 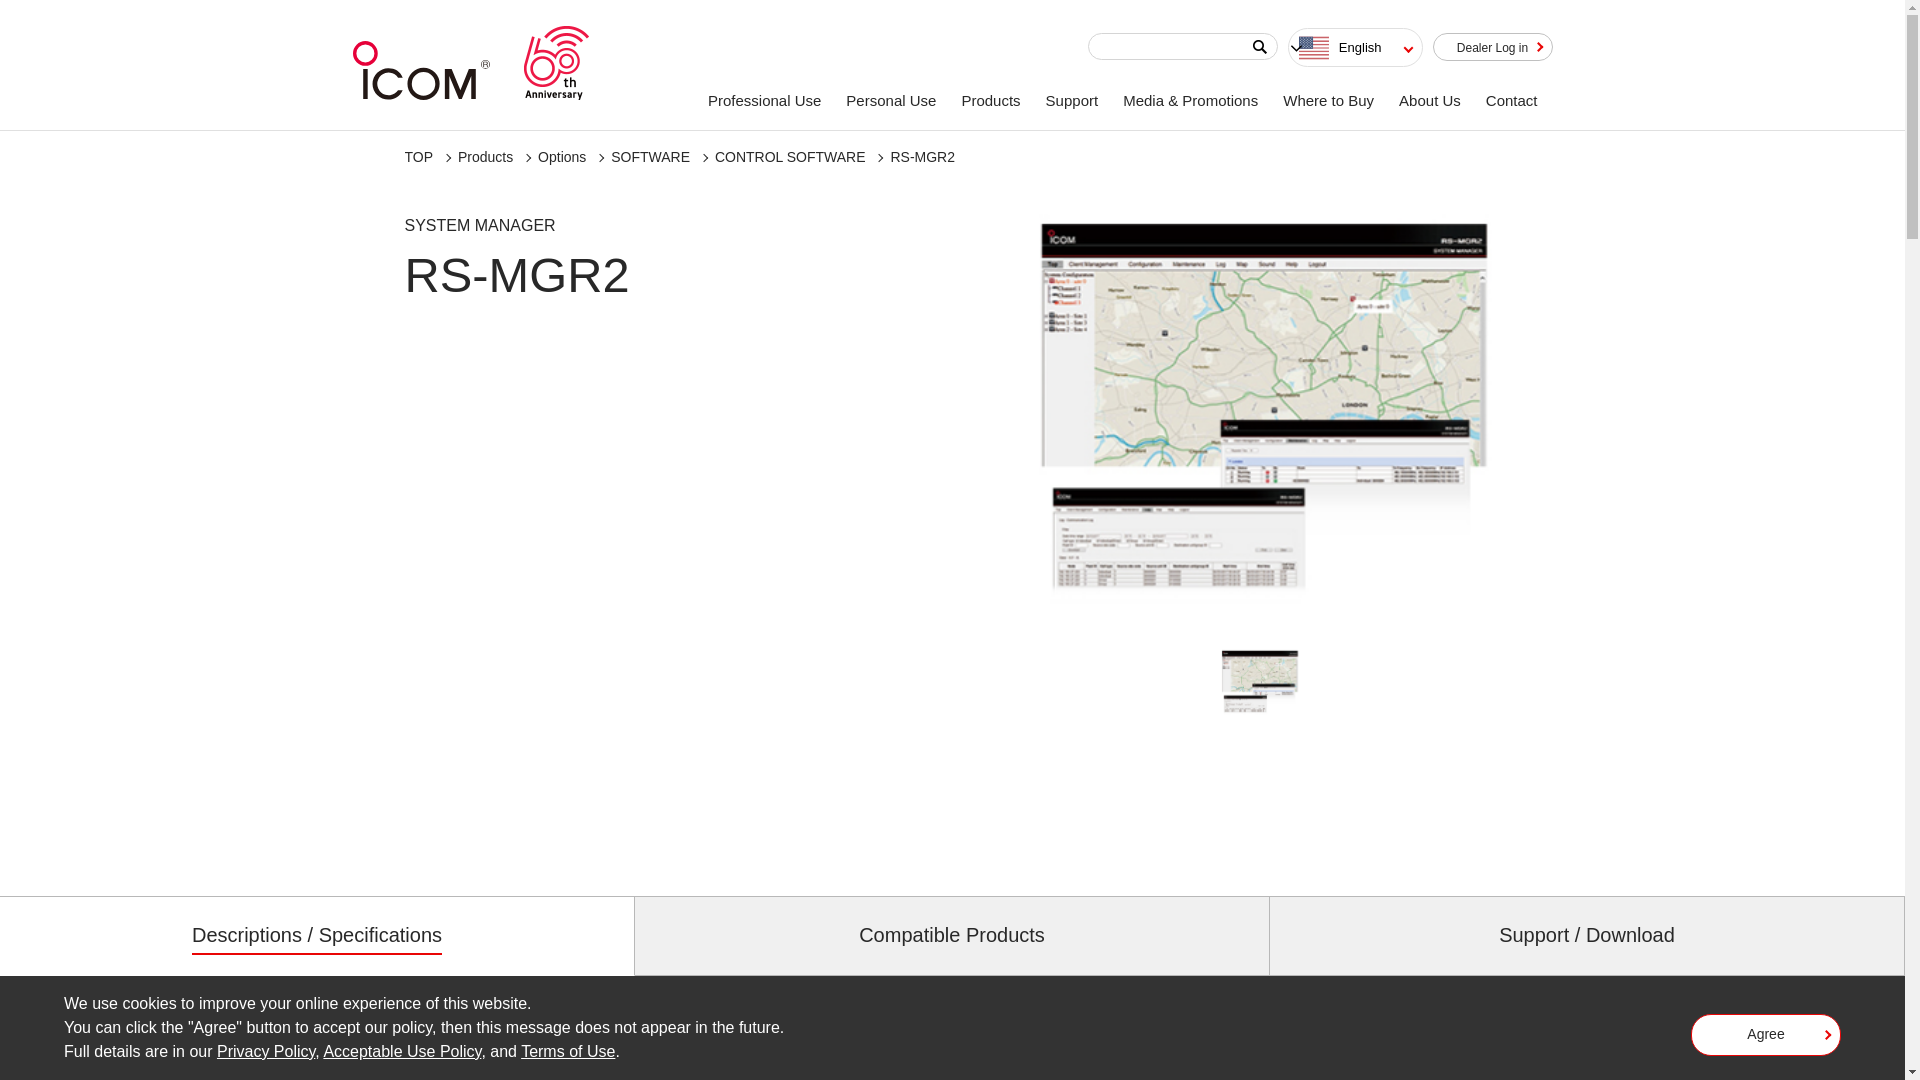 I want to click on CONTROL SOFTWARE, so click(x=790, y=157).